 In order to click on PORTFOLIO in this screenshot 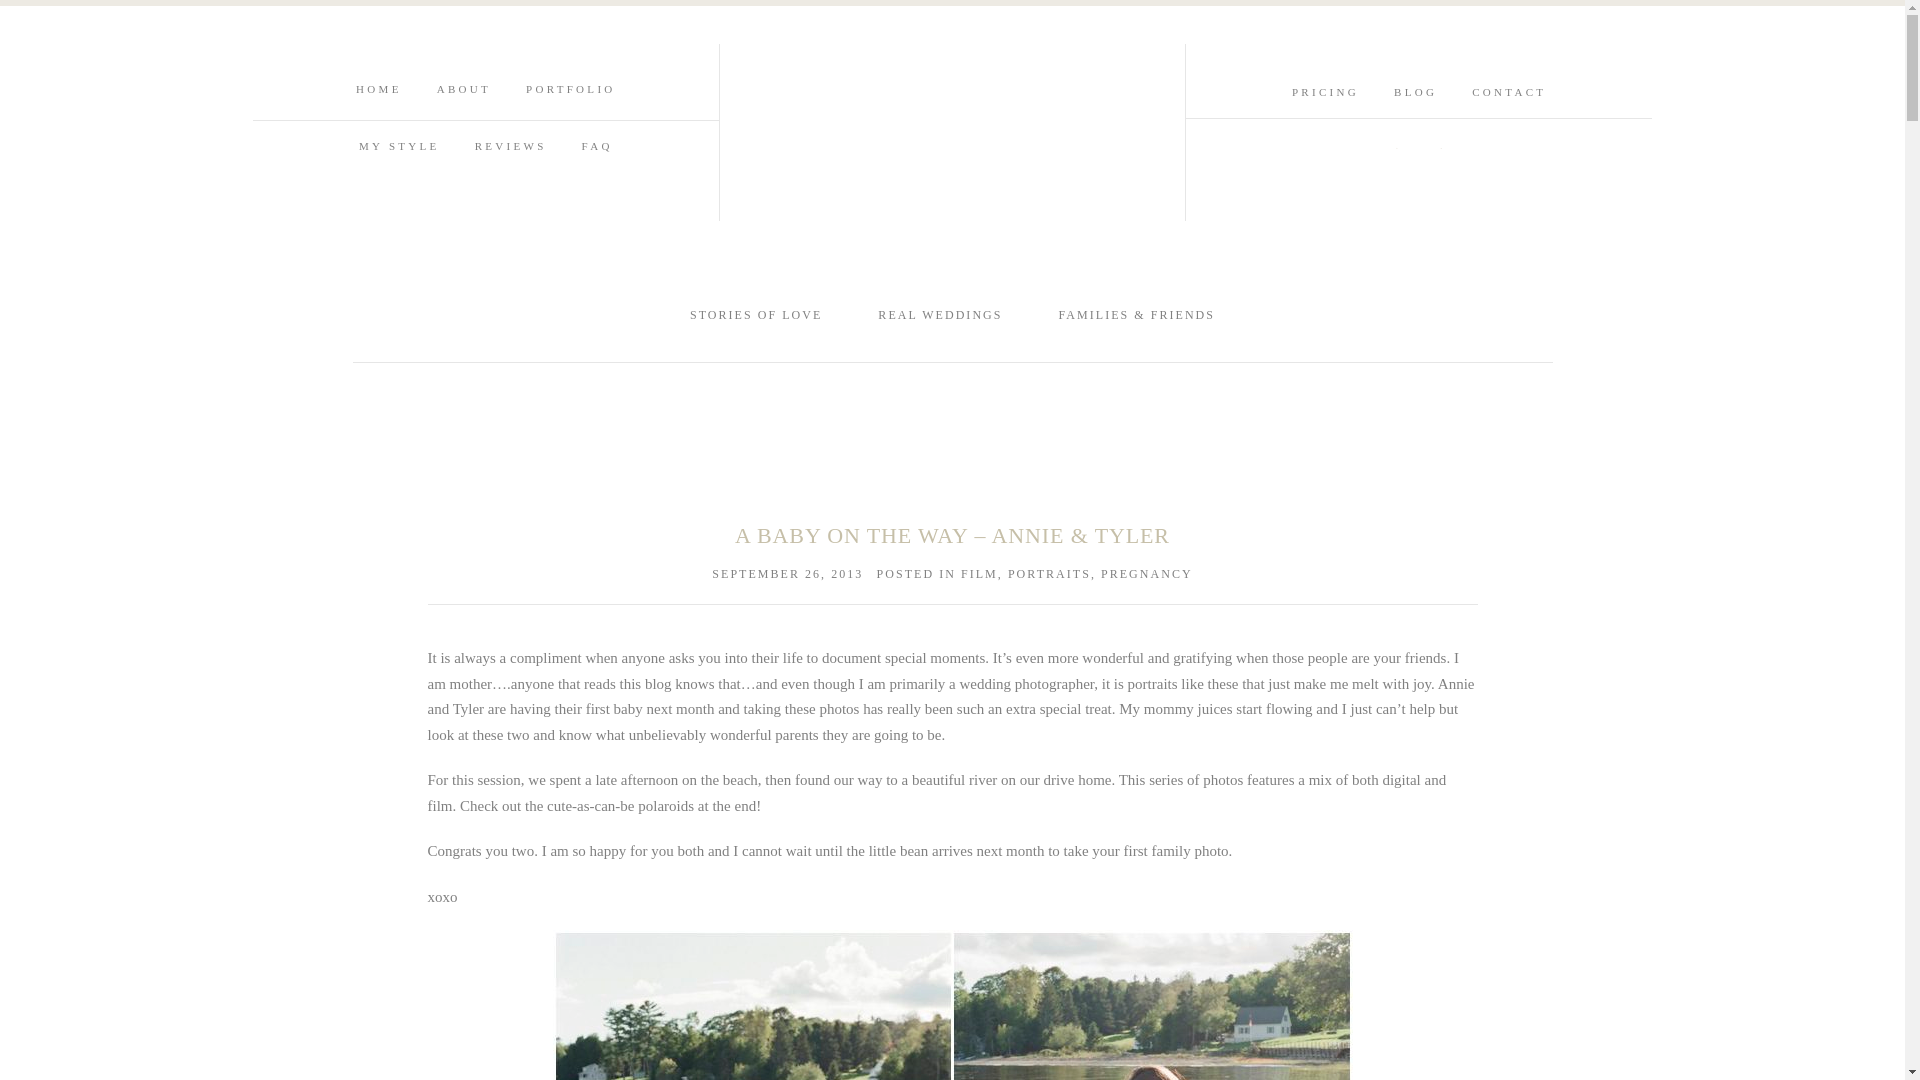, I will do `click(571, 89)`.